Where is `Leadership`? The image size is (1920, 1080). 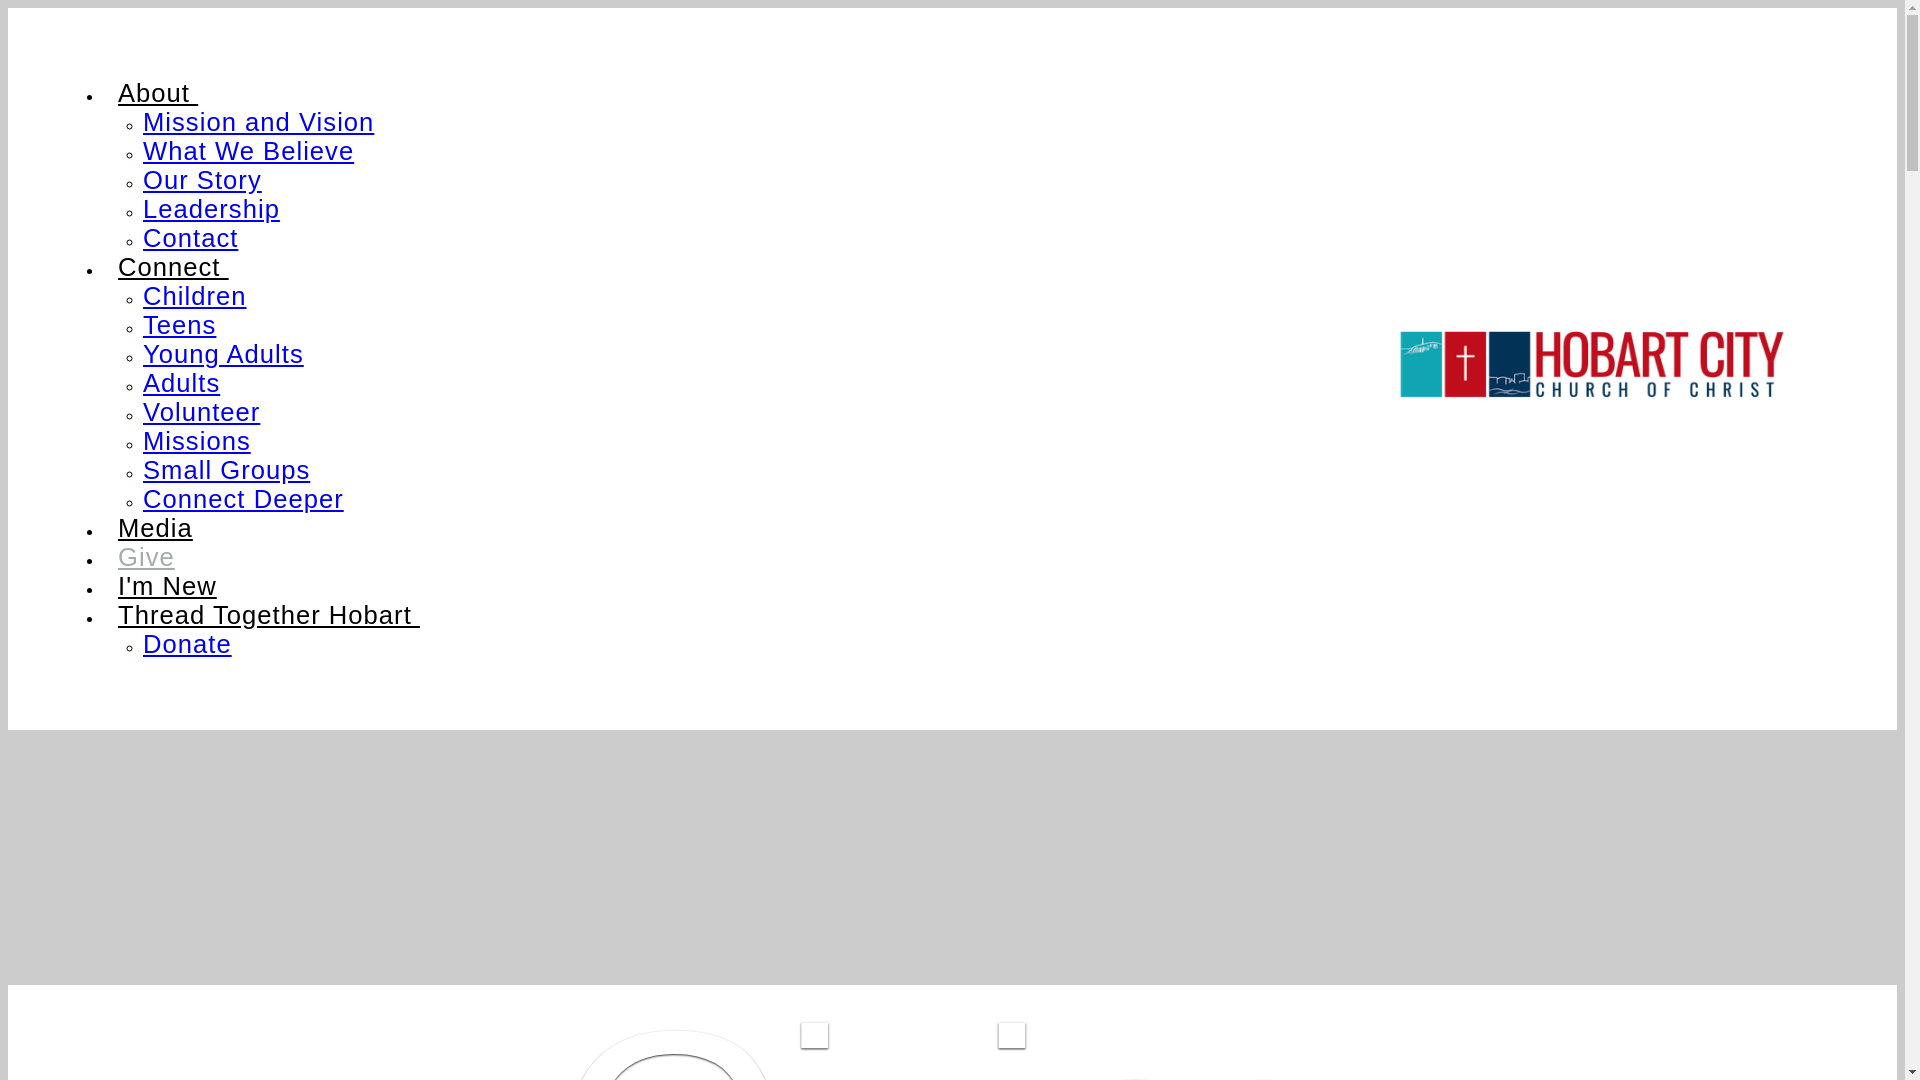 Leadership is located at coordinates (212, 209).